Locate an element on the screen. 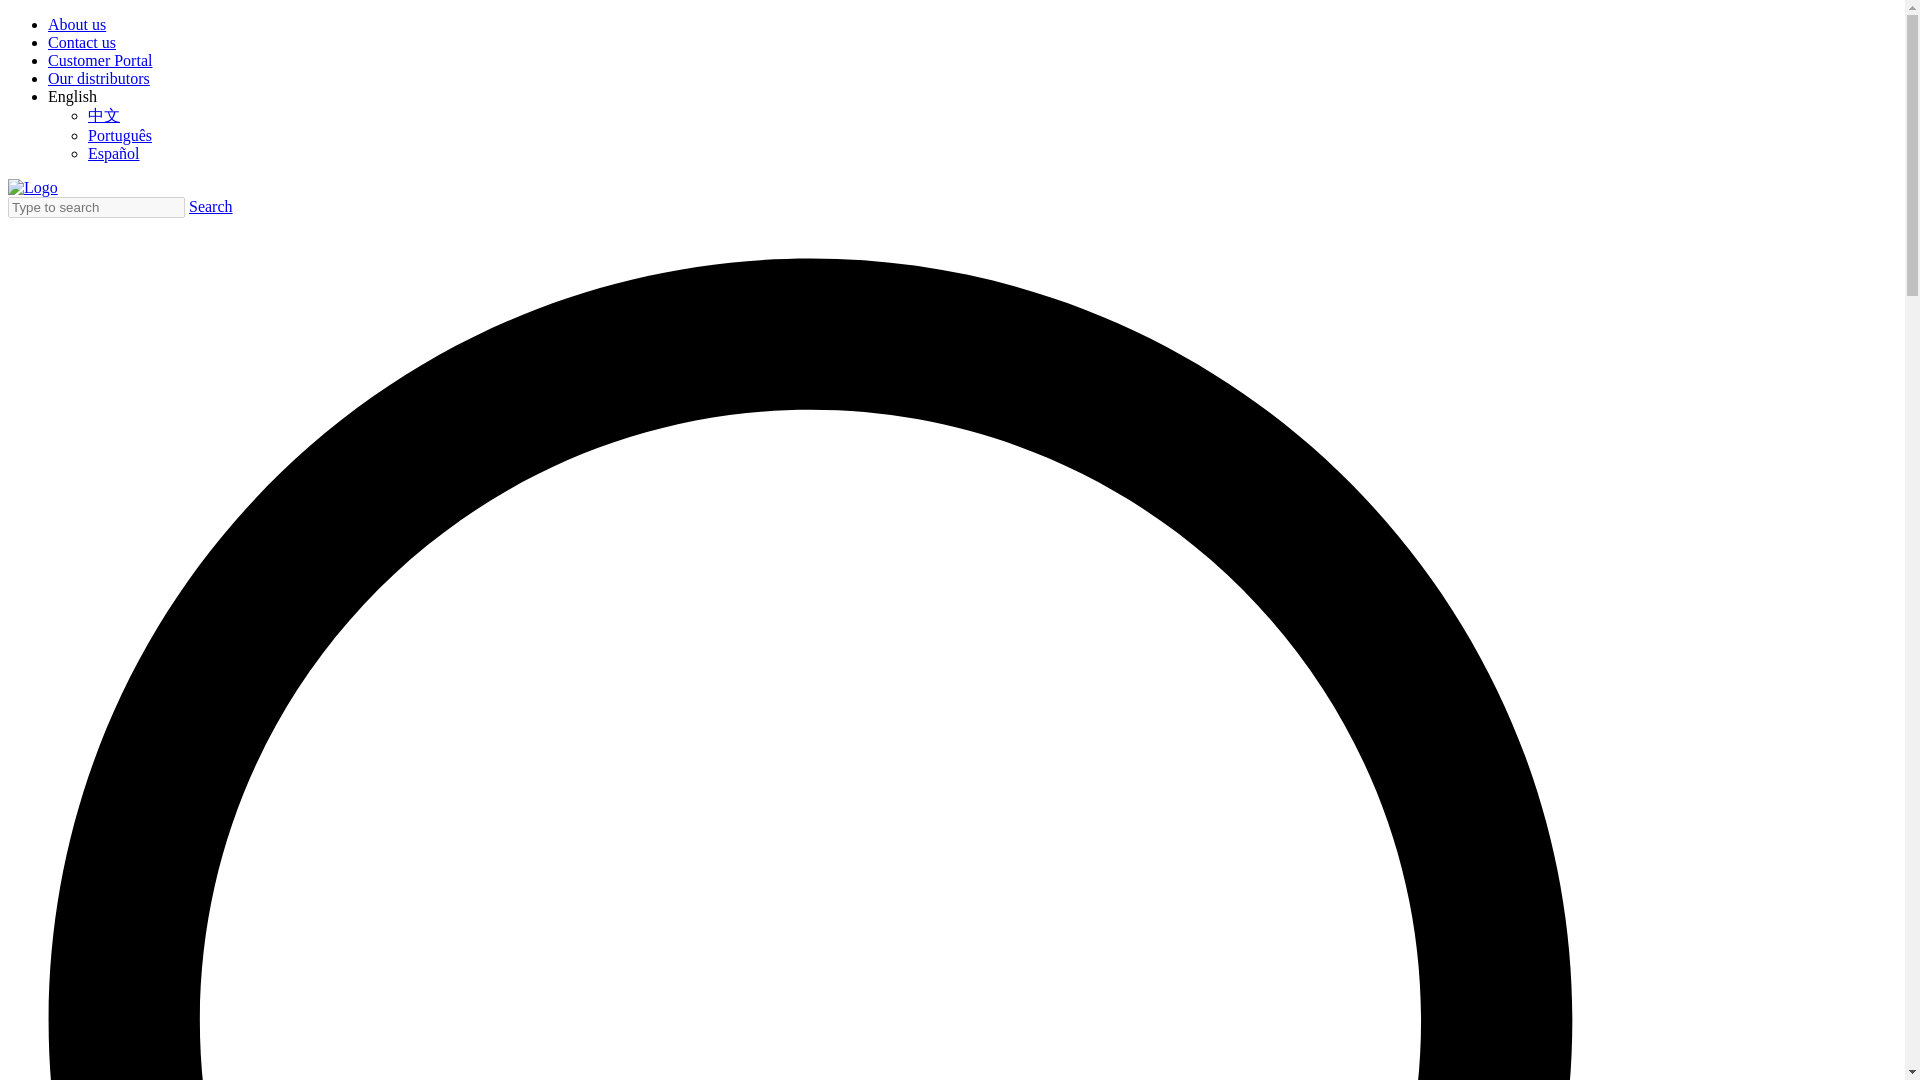 Image resolution: width=1920 pixels, height=1080 pixels. Logo is located at coordinates (32, 188).